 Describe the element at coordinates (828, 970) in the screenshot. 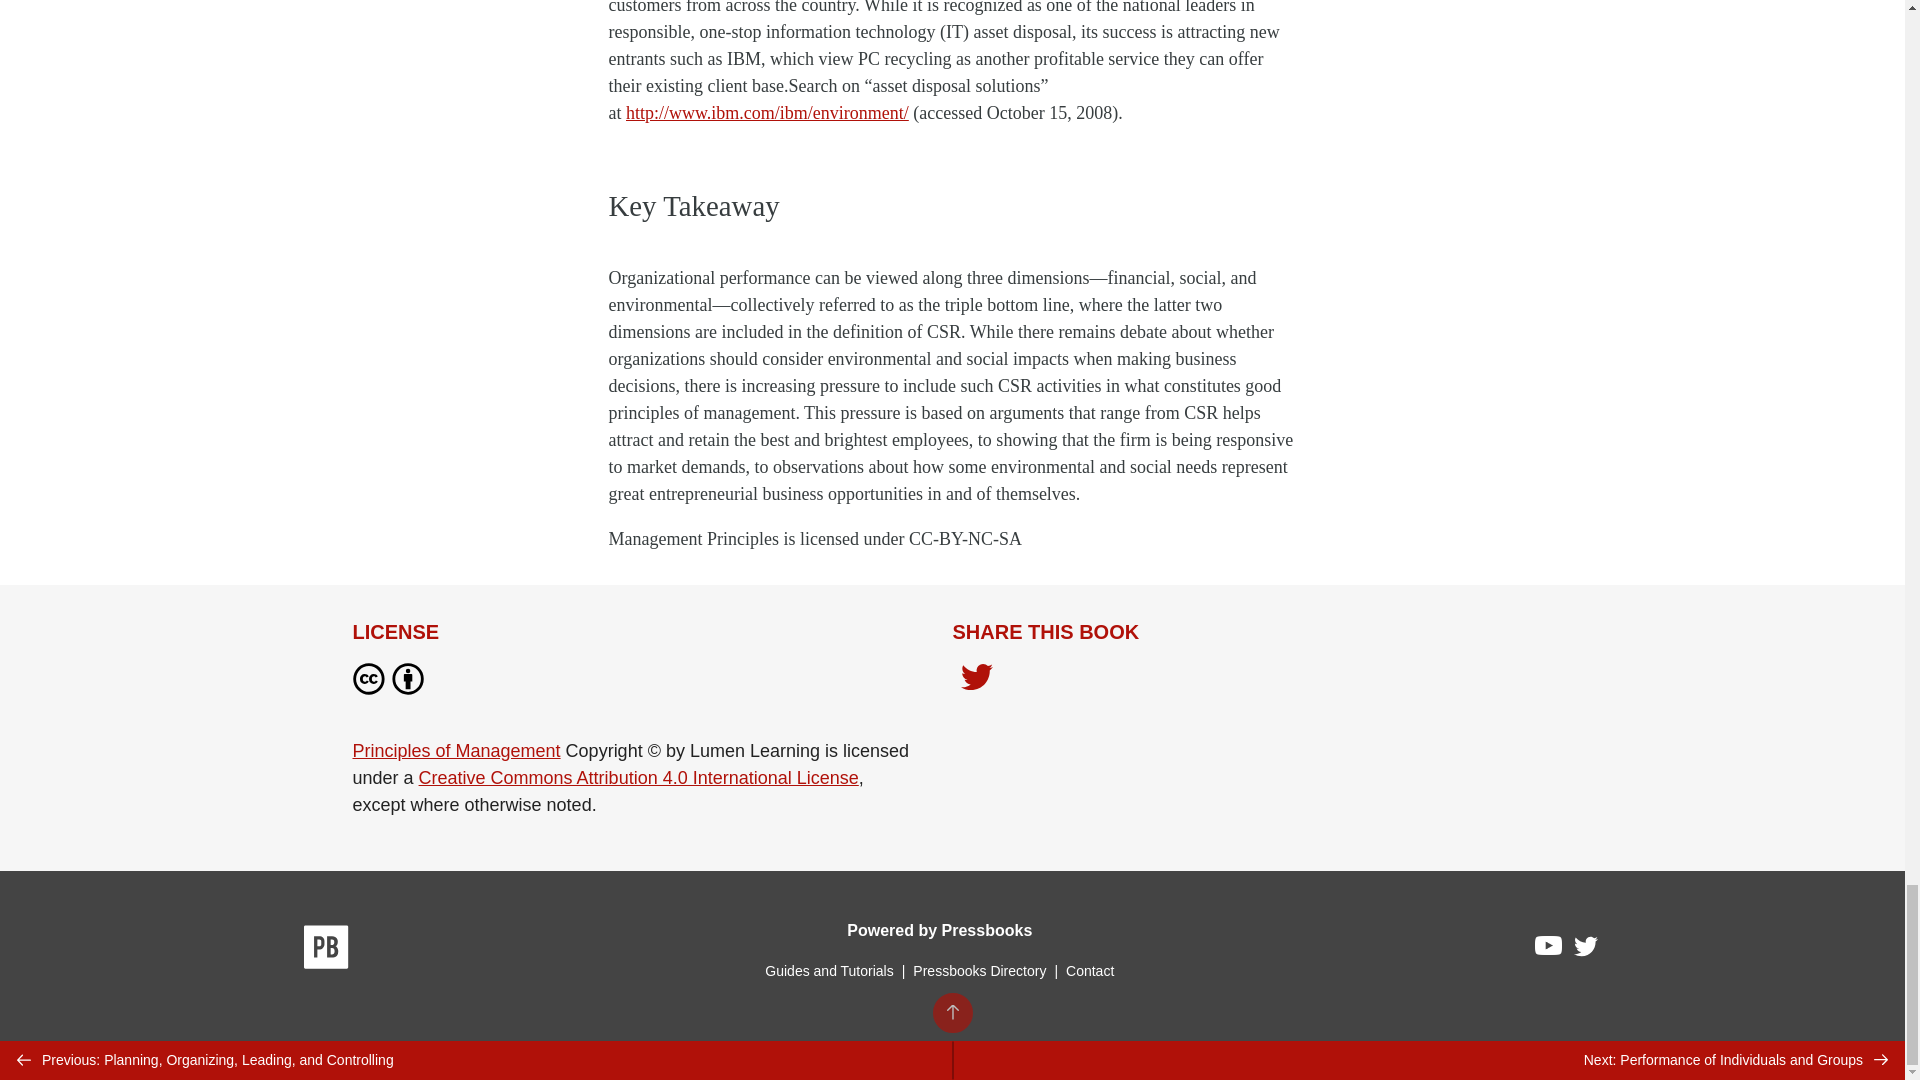

I see `Guides and Tutorials` at that location.